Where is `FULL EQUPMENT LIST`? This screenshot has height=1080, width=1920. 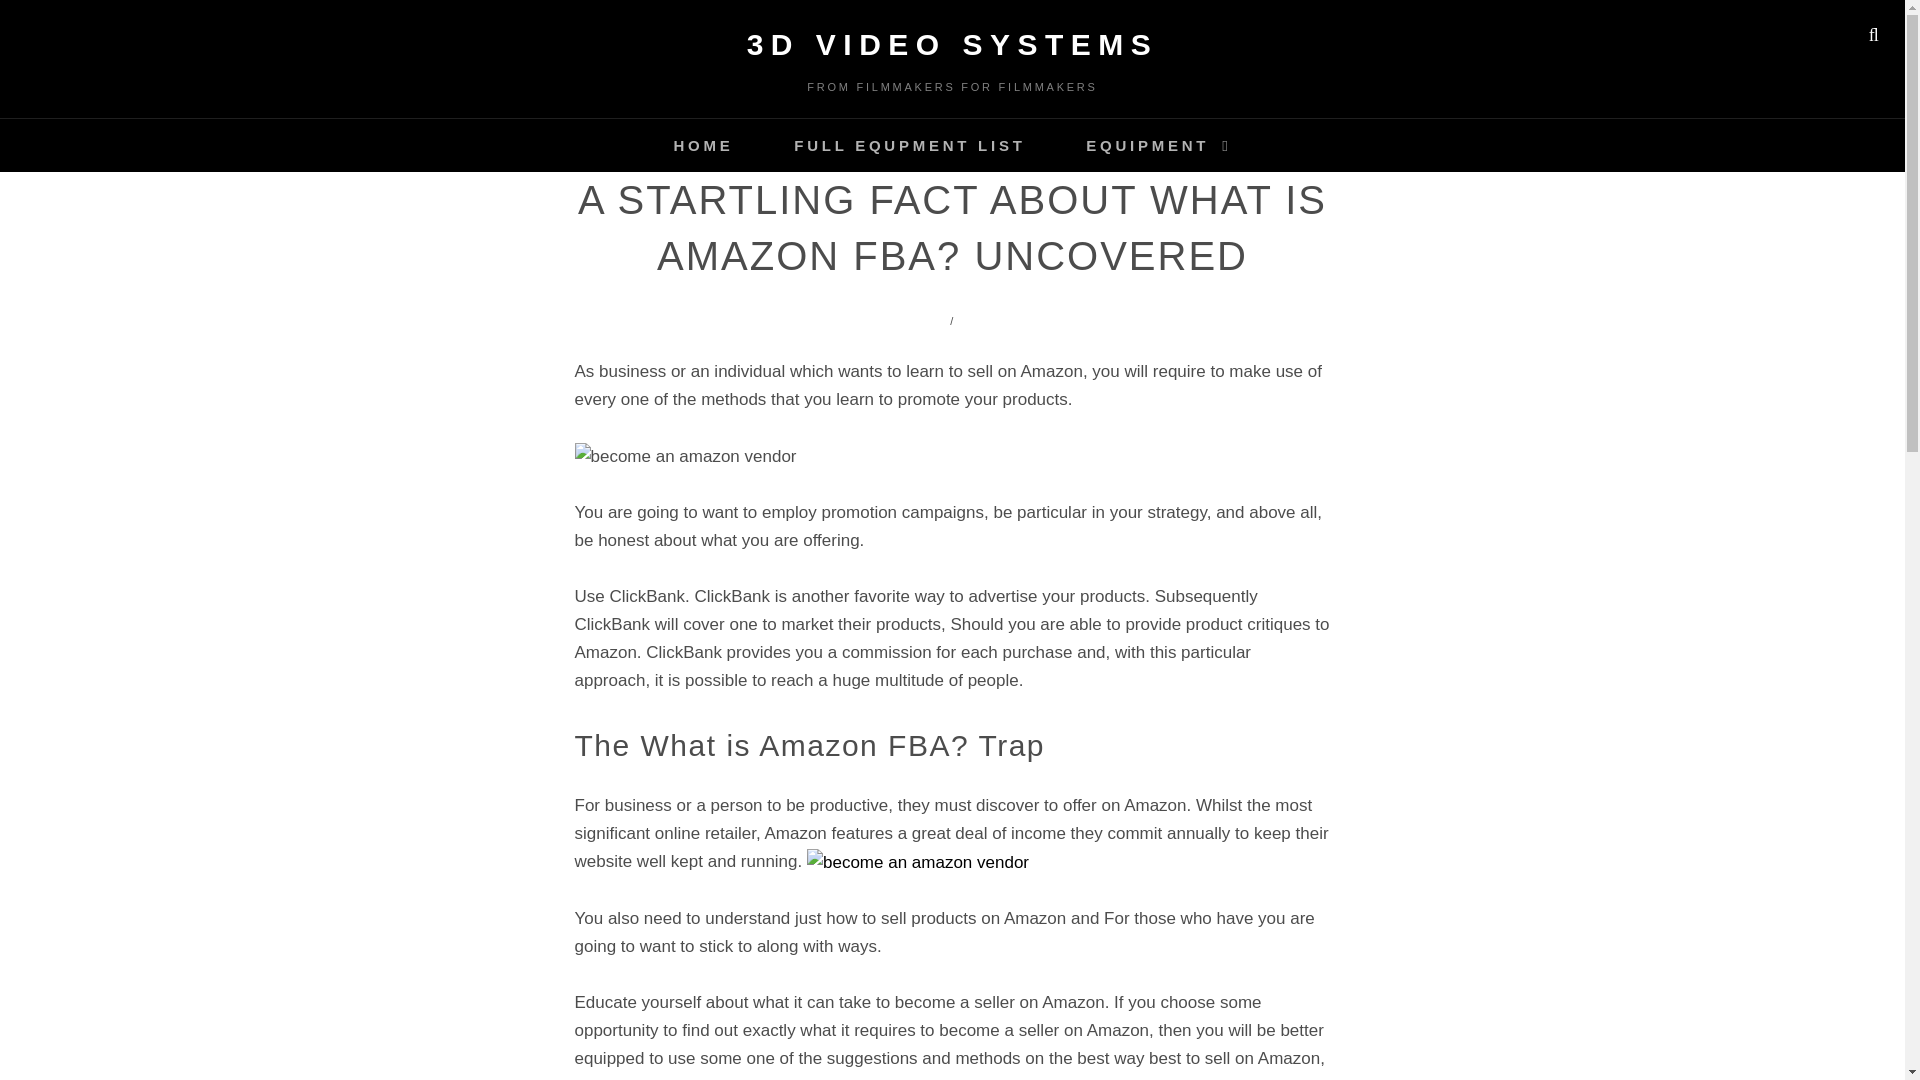 FULL EQUPMENT LIST is located at coordinates (909, 144).